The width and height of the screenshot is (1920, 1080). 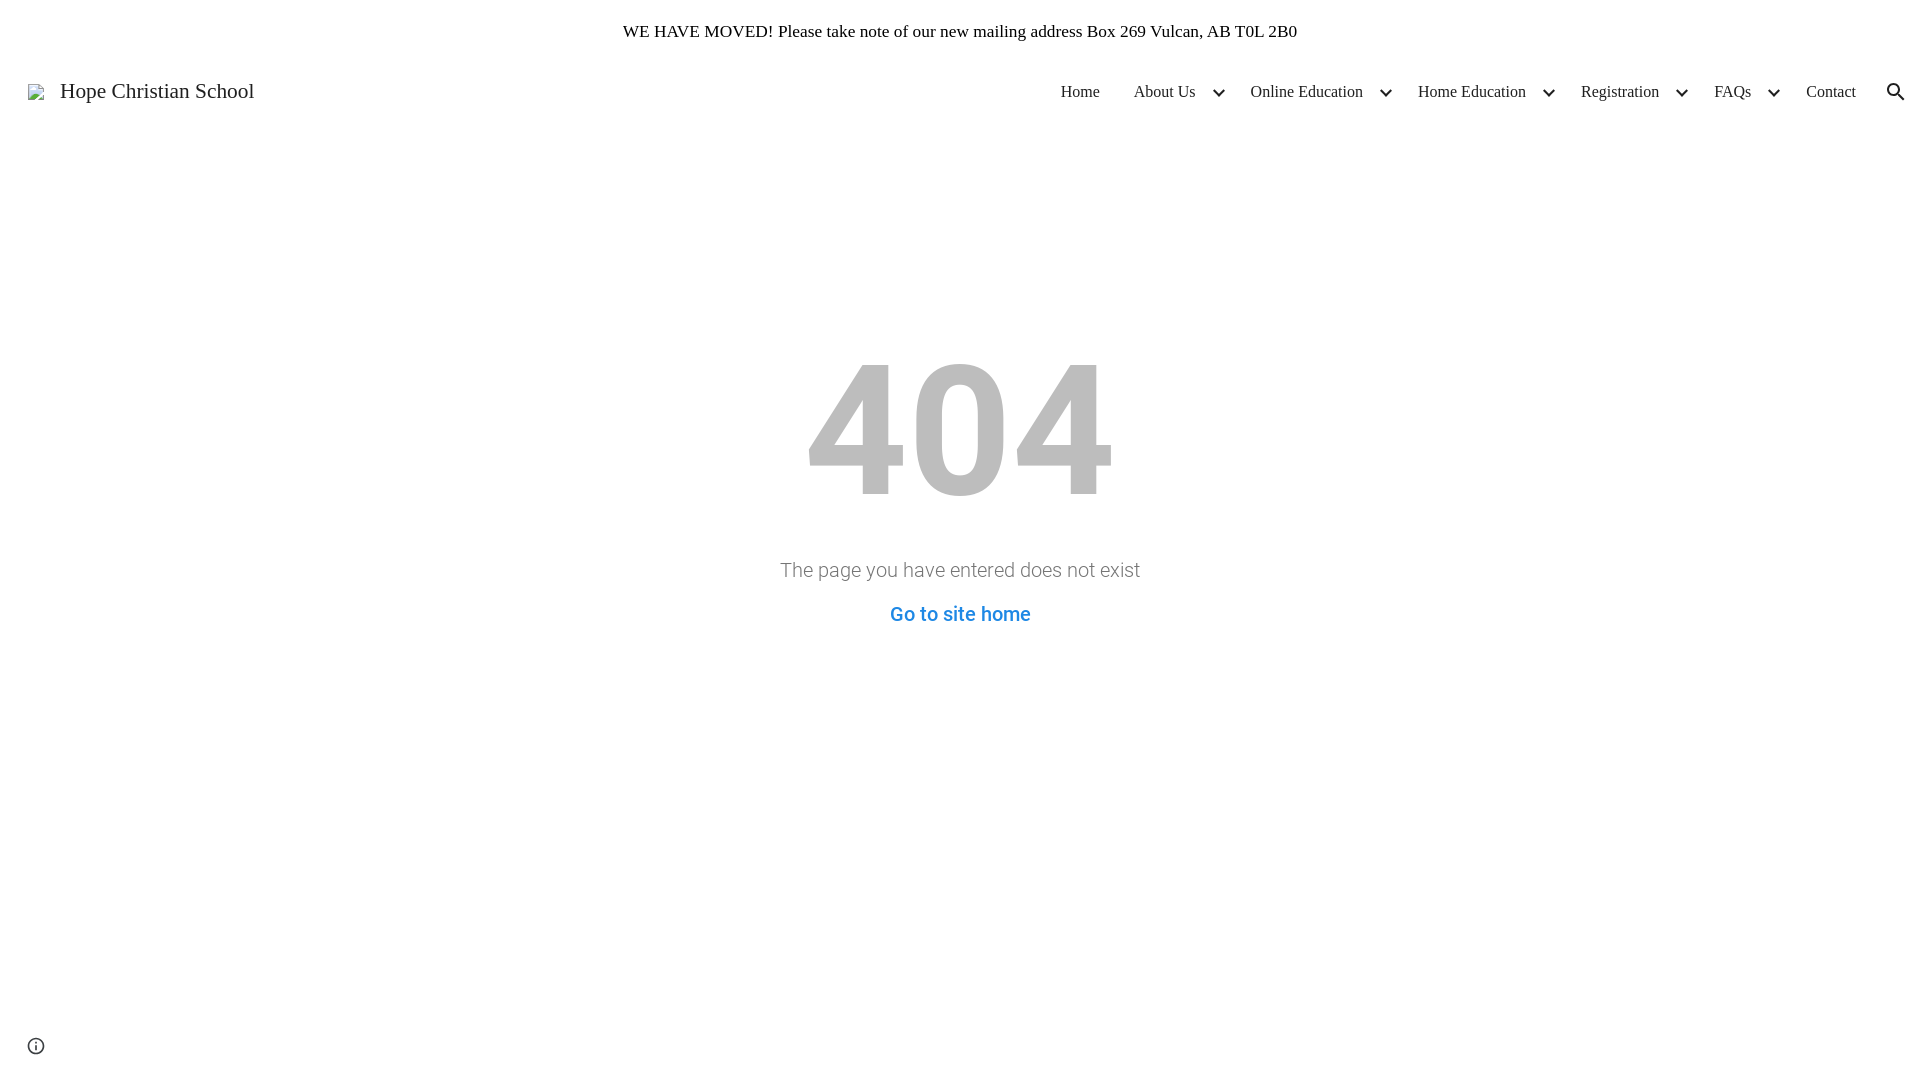 I want to click on Go to site home, so click(x=960, y=614).